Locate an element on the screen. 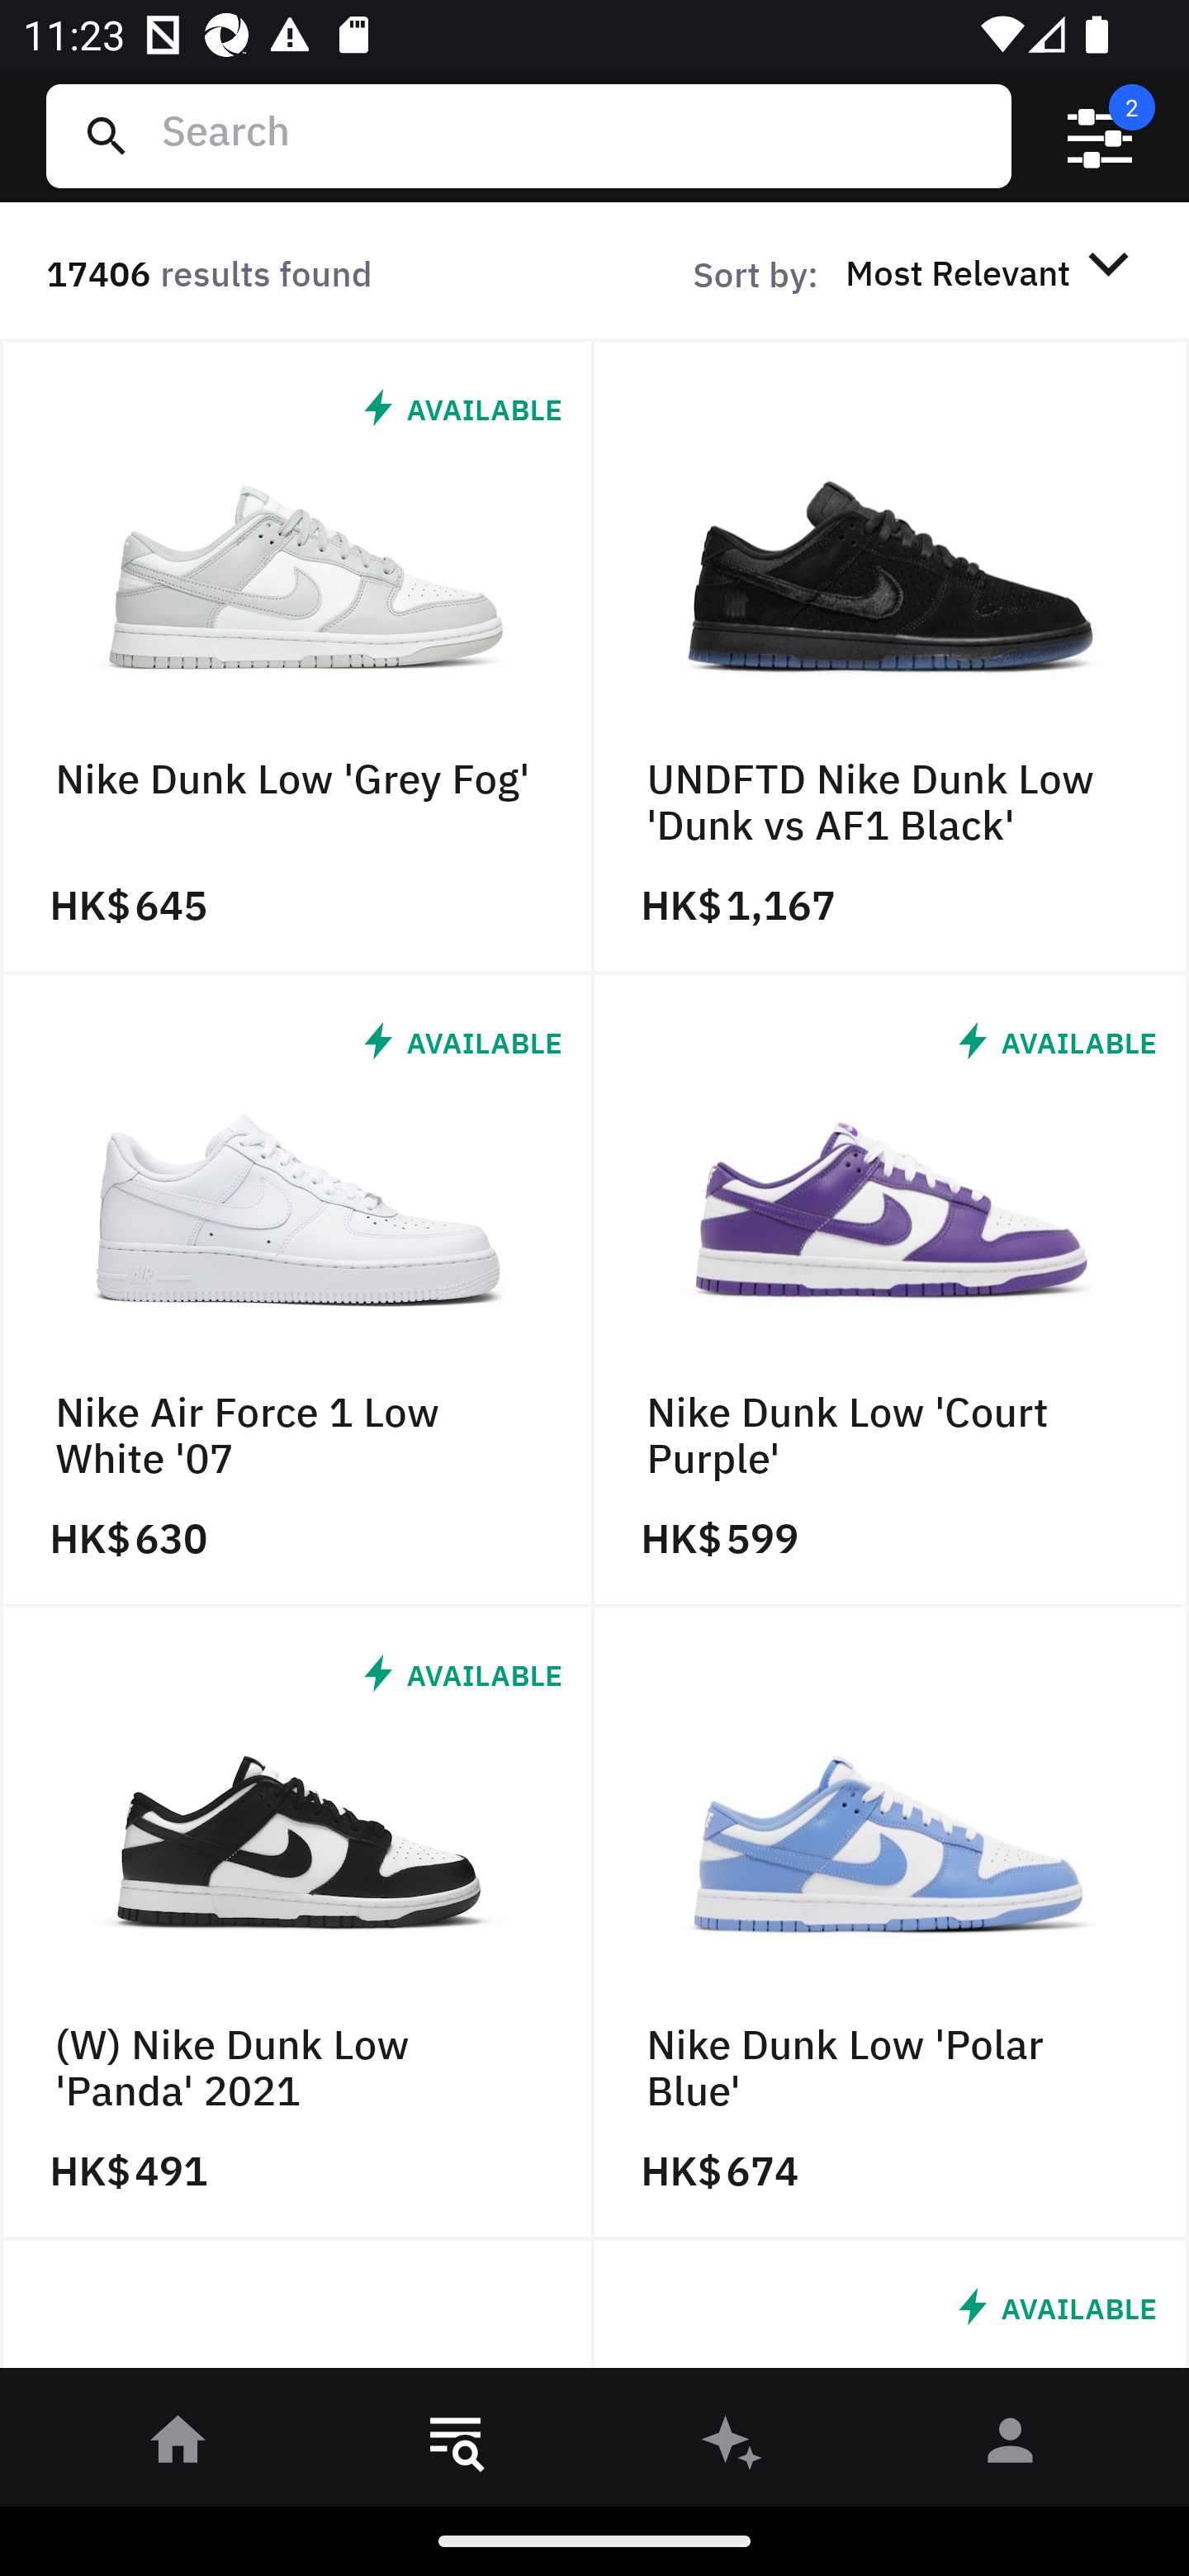 Image resolution: width=1189 pixels, height=2576 pixels.  AVAILABLE Nike Dunk Low 'Grey Fog' HK$ 645 is located at coordinates (297, 656).